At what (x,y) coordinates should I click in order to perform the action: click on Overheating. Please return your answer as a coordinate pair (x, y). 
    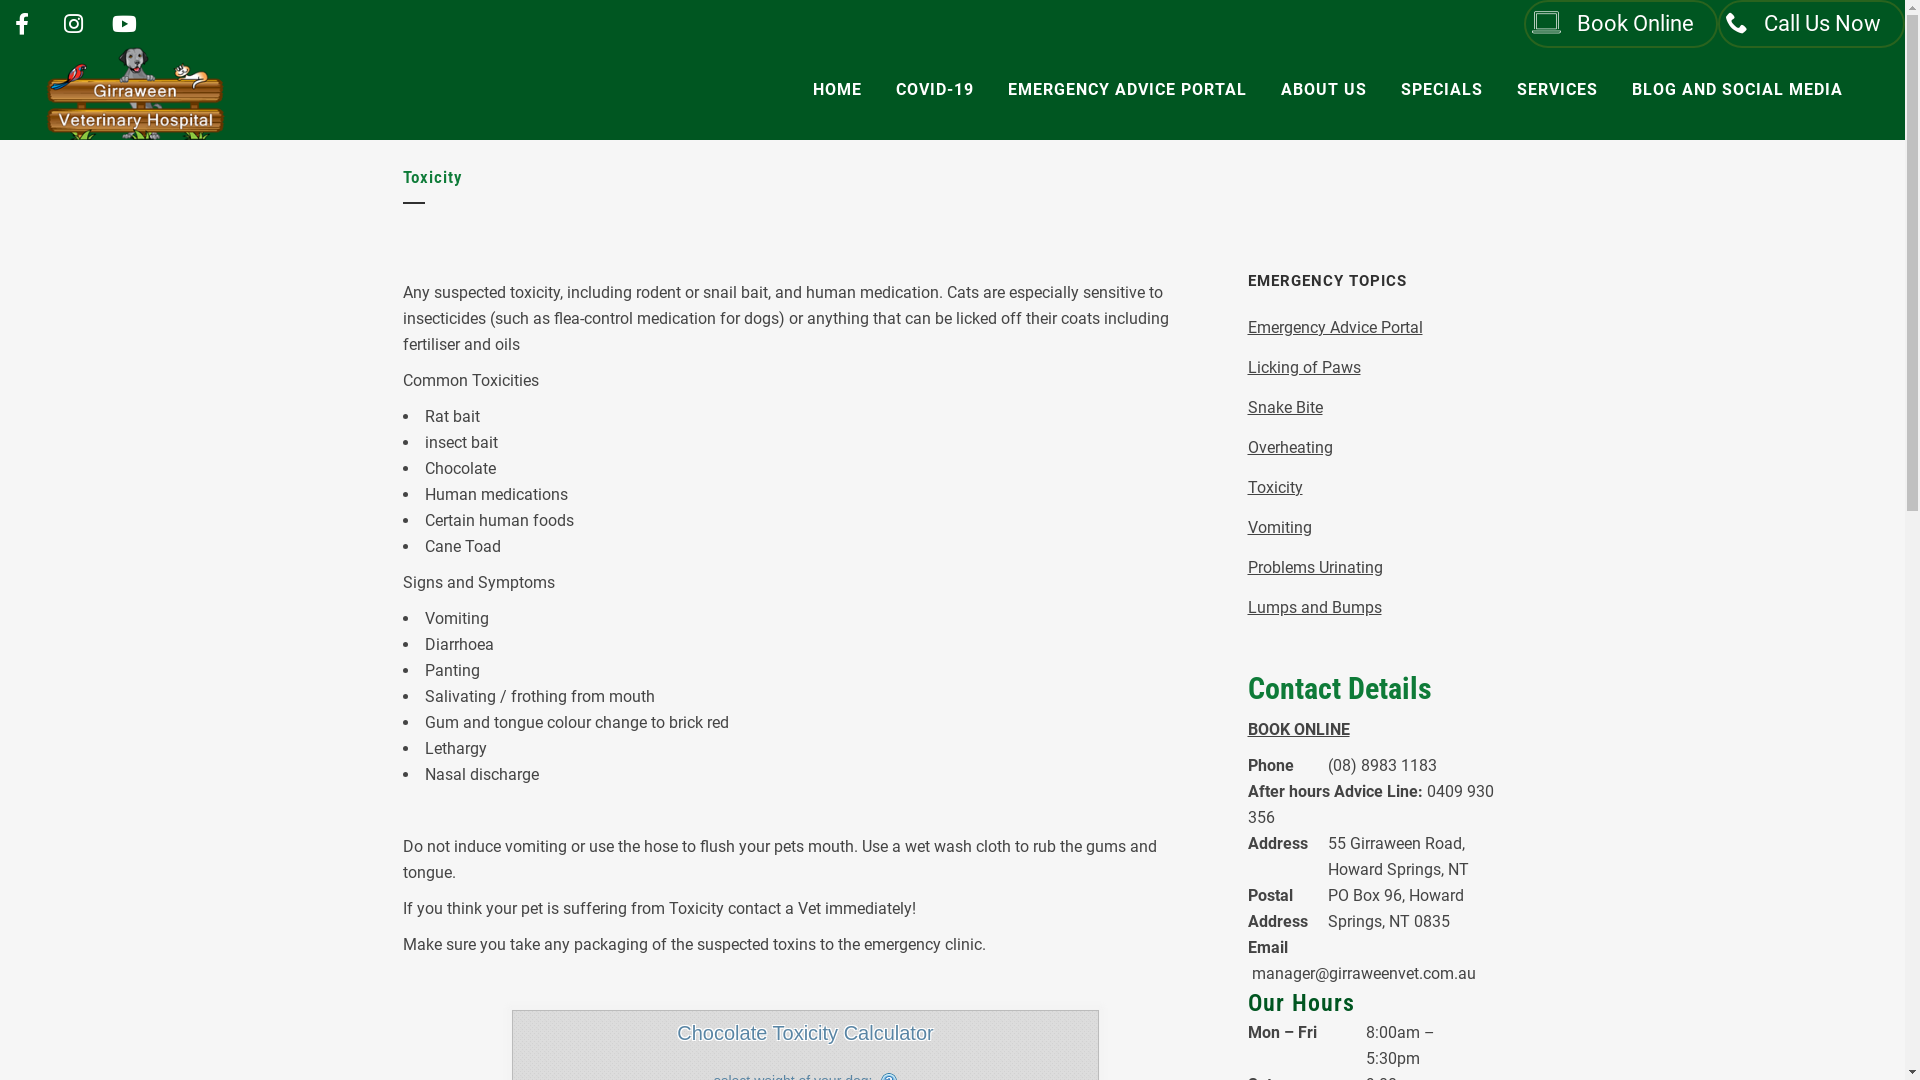
    Looking at the image, I should click on (1290, 448).